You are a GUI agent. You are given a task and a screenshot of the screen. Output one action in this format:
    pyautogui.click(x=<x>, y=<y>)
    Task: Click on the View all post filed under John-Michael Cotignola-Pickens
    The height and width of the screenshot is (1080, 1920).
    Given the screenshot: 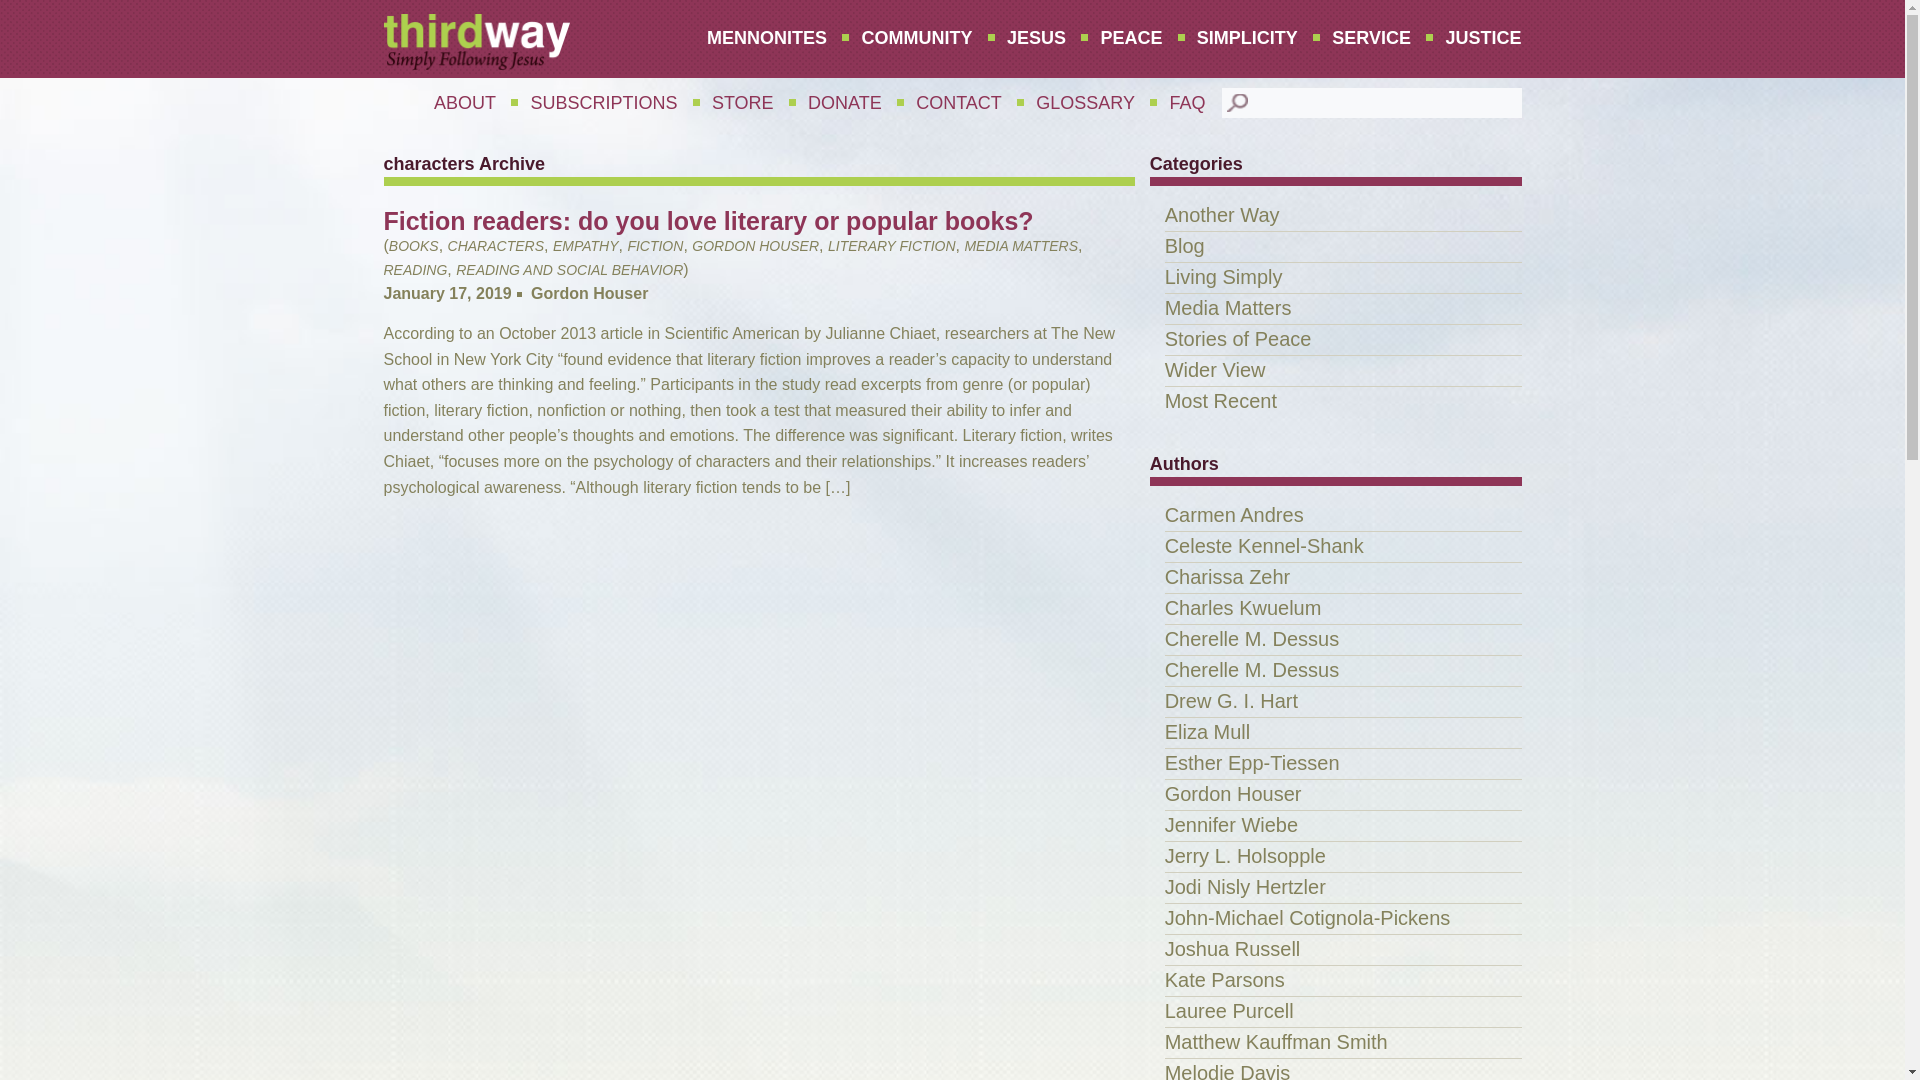 What is the action you would take?
    pyautogui.click(x=1308, y=918)
    